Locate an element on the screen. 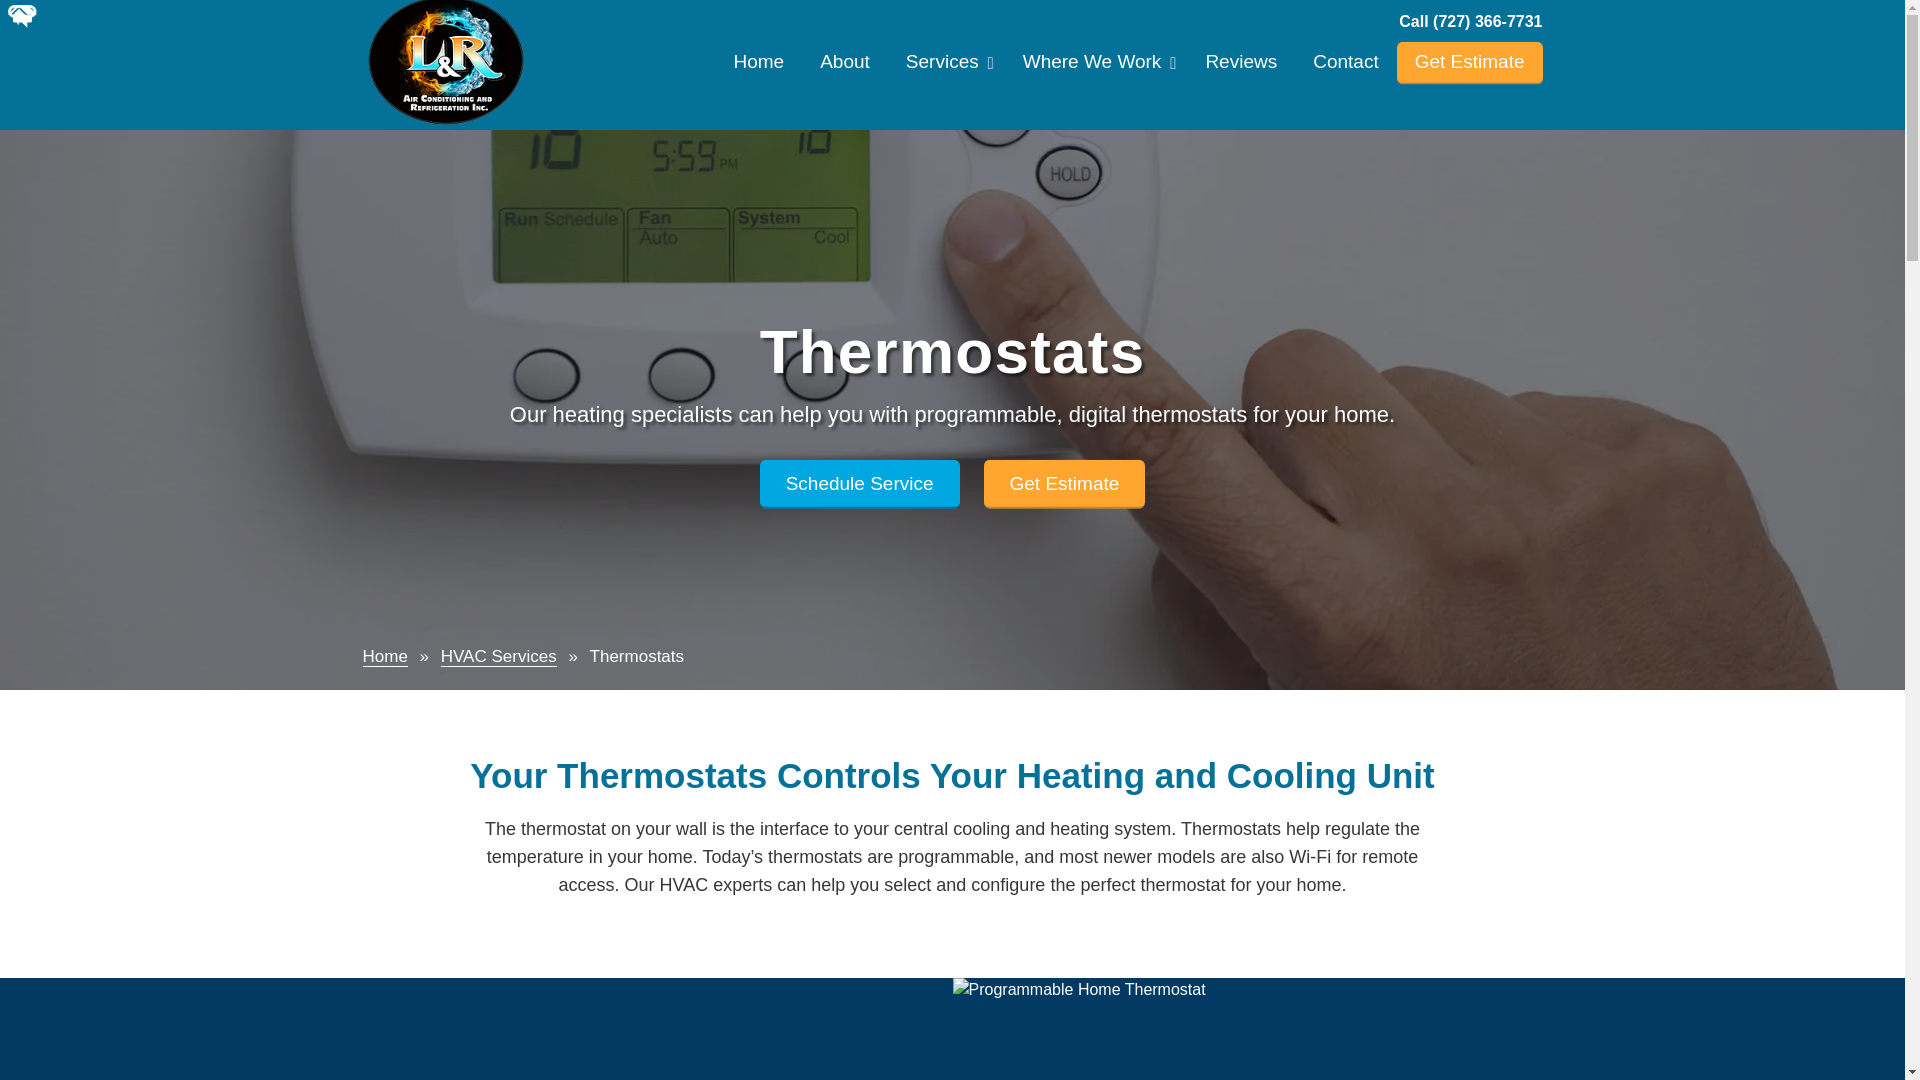 This screenshot has height=1080, width=1920. About is located at coordinates (844, 64).